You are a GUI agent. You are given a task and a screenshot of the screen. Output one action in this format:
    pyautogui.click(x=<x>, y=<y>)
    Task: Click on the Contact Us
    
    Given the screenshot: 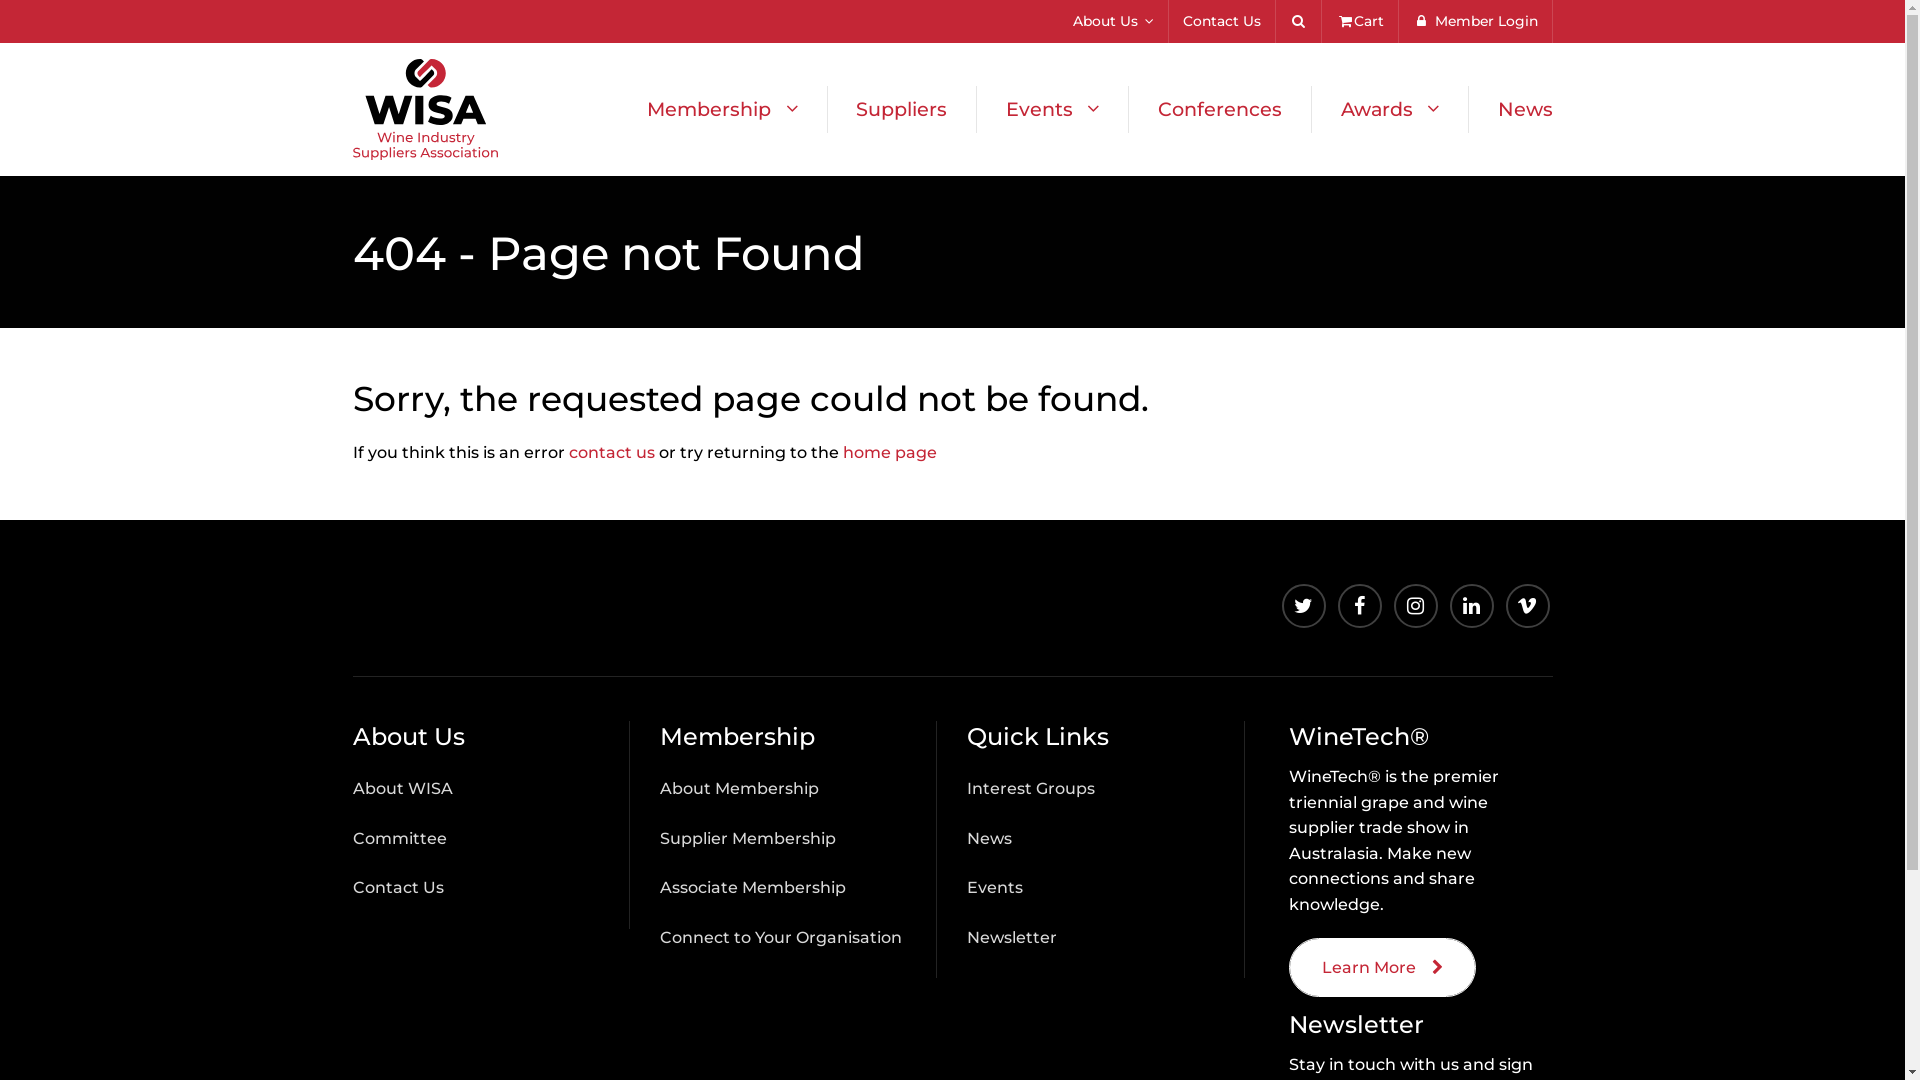 What is the action you would take?
    pyautogui.click(x=398, y=888)
    